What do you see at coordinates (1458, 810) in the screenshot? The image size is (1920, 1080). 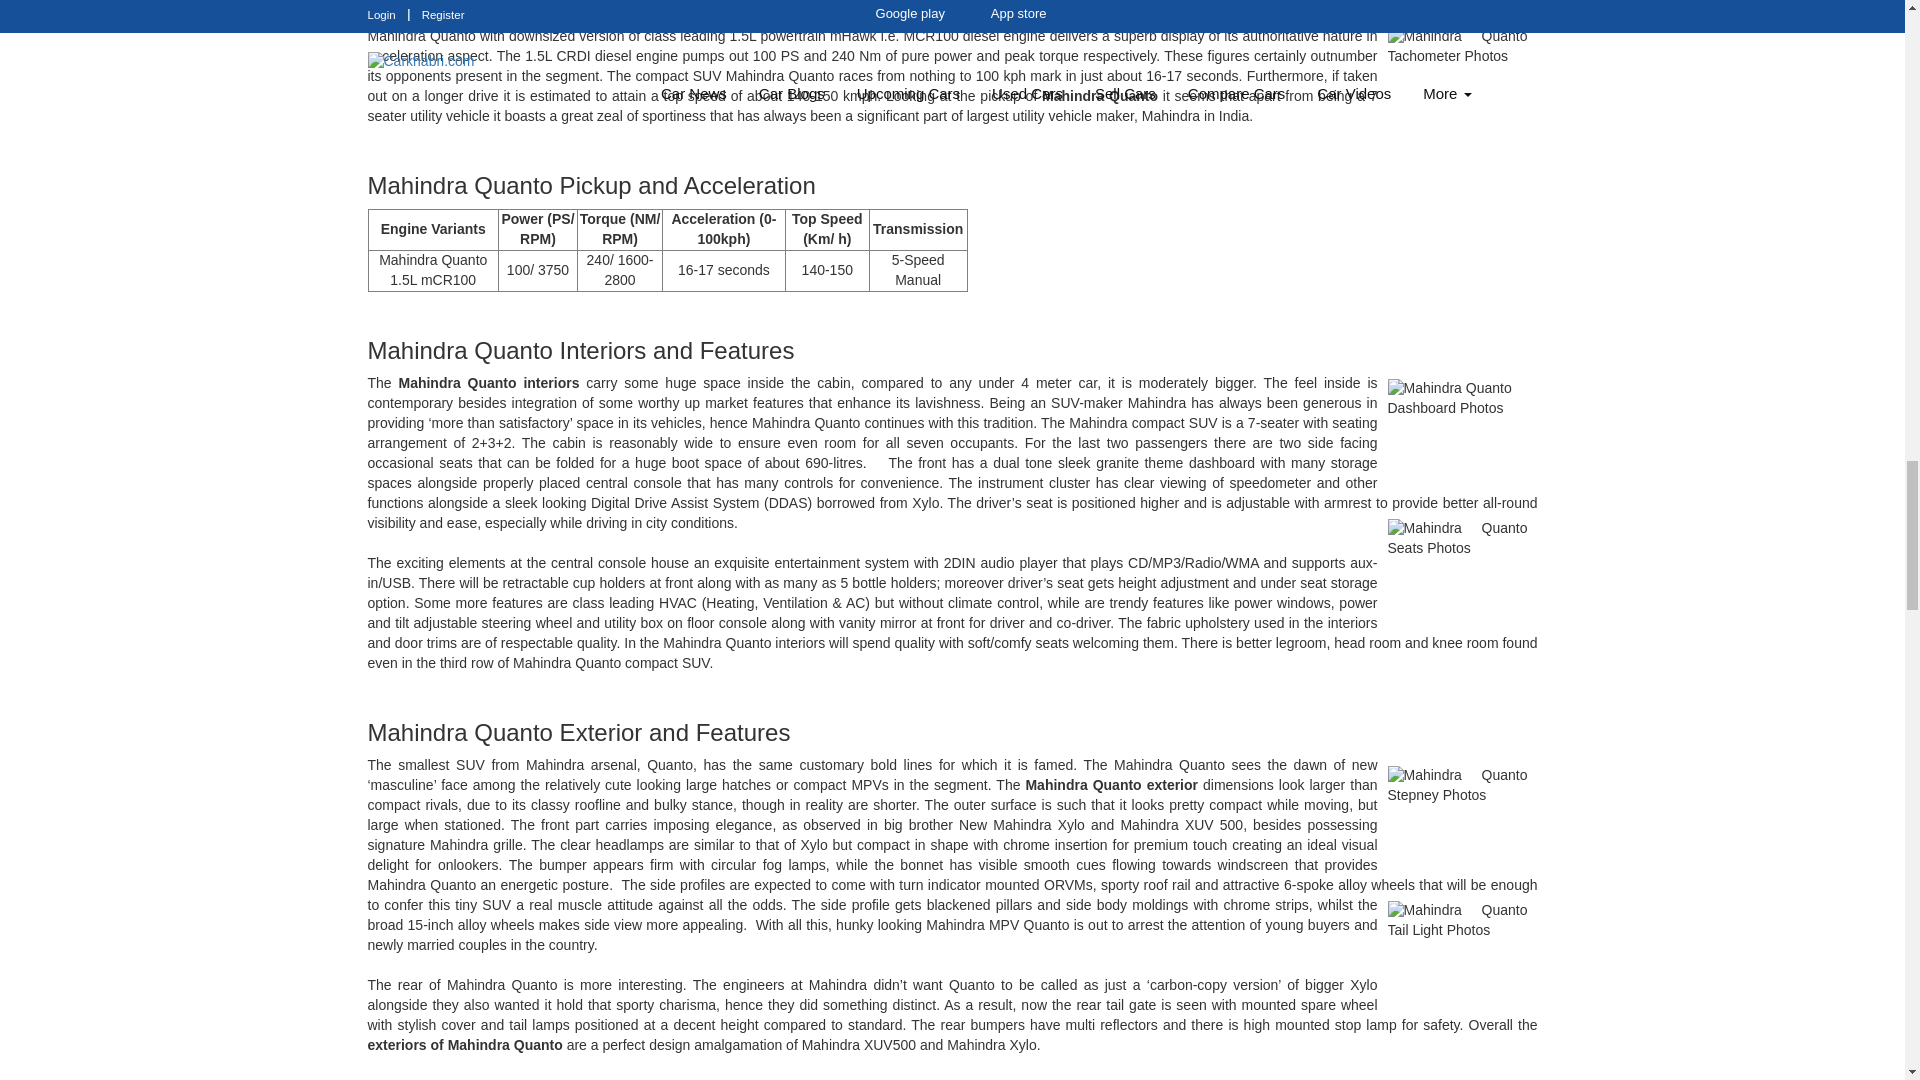 I see `Mahindra Quanto Stepney Photos` at bounding box center [1458, 810].